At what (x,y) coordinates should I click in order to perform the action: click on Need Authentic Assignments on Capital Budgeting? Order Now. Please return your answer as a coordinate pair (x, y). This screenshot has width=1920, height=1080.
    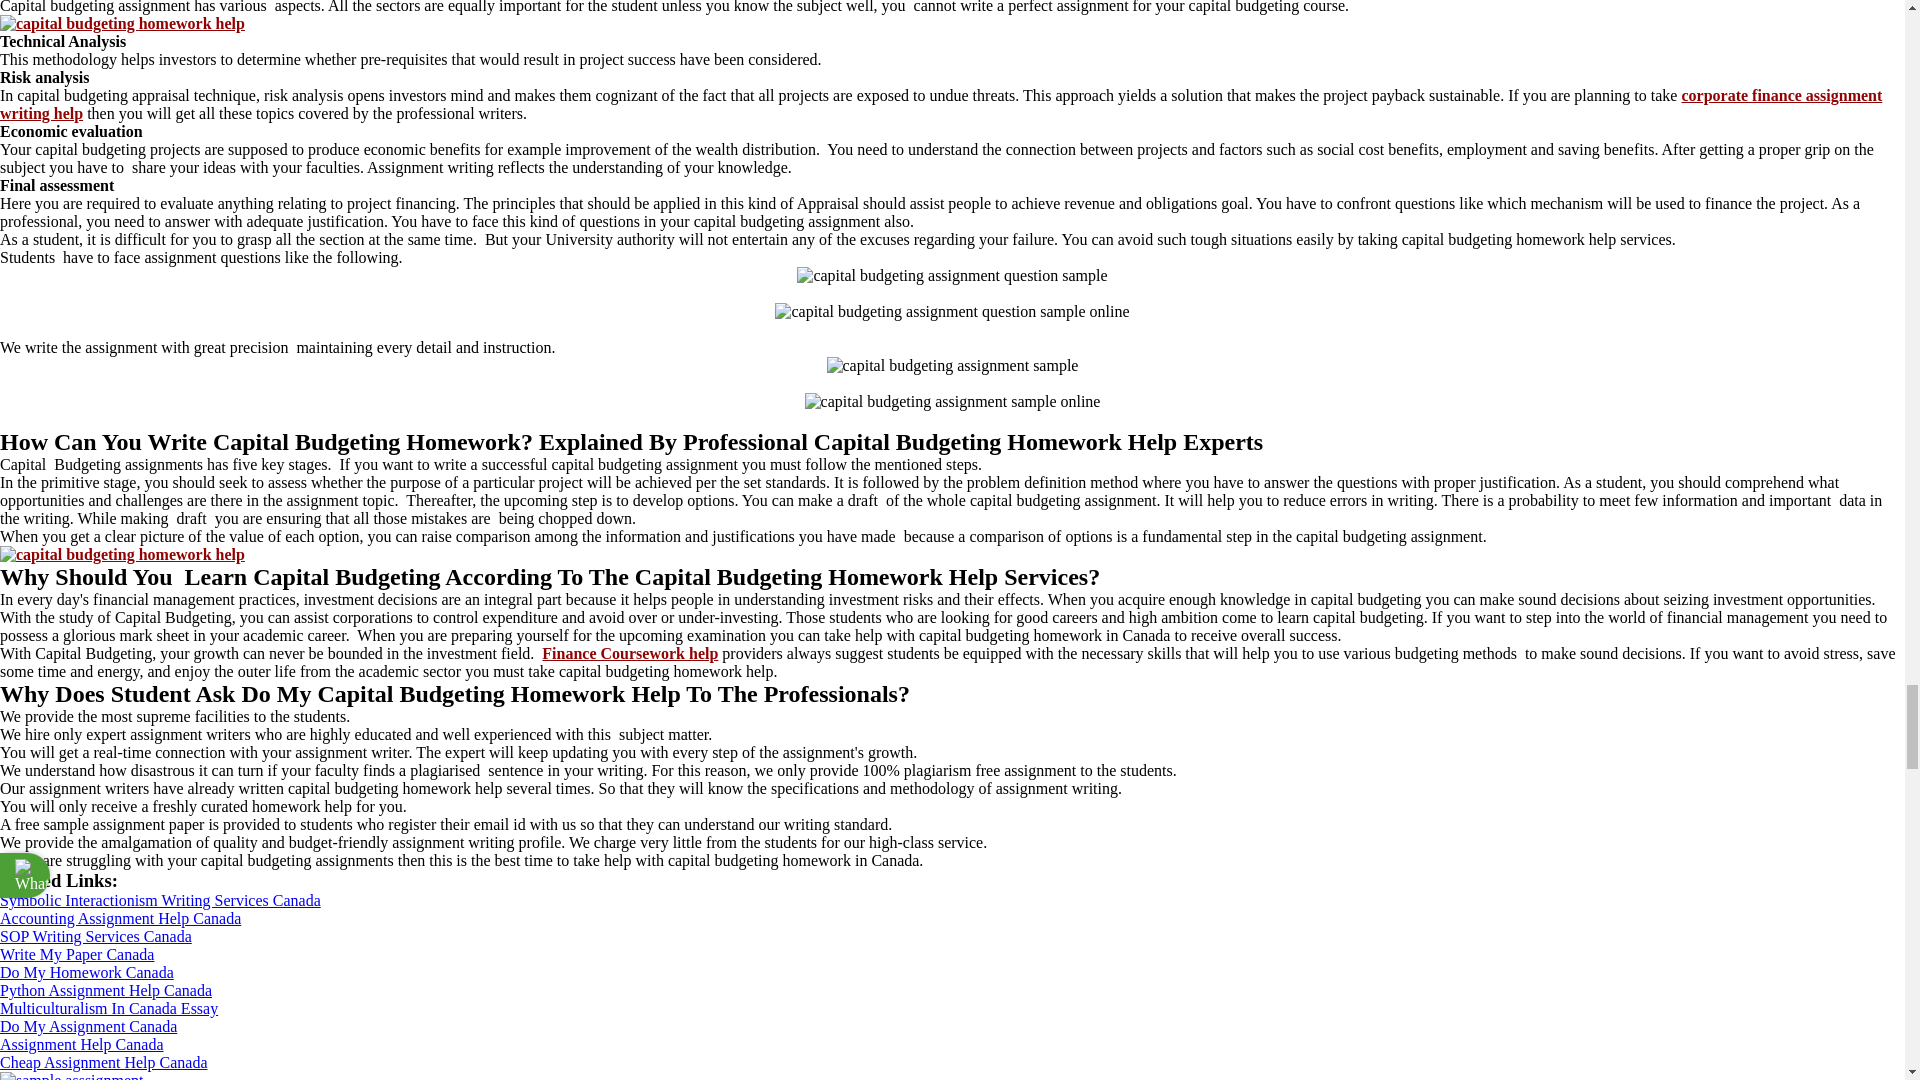
    Looking at the image, I should click on (122, 24).